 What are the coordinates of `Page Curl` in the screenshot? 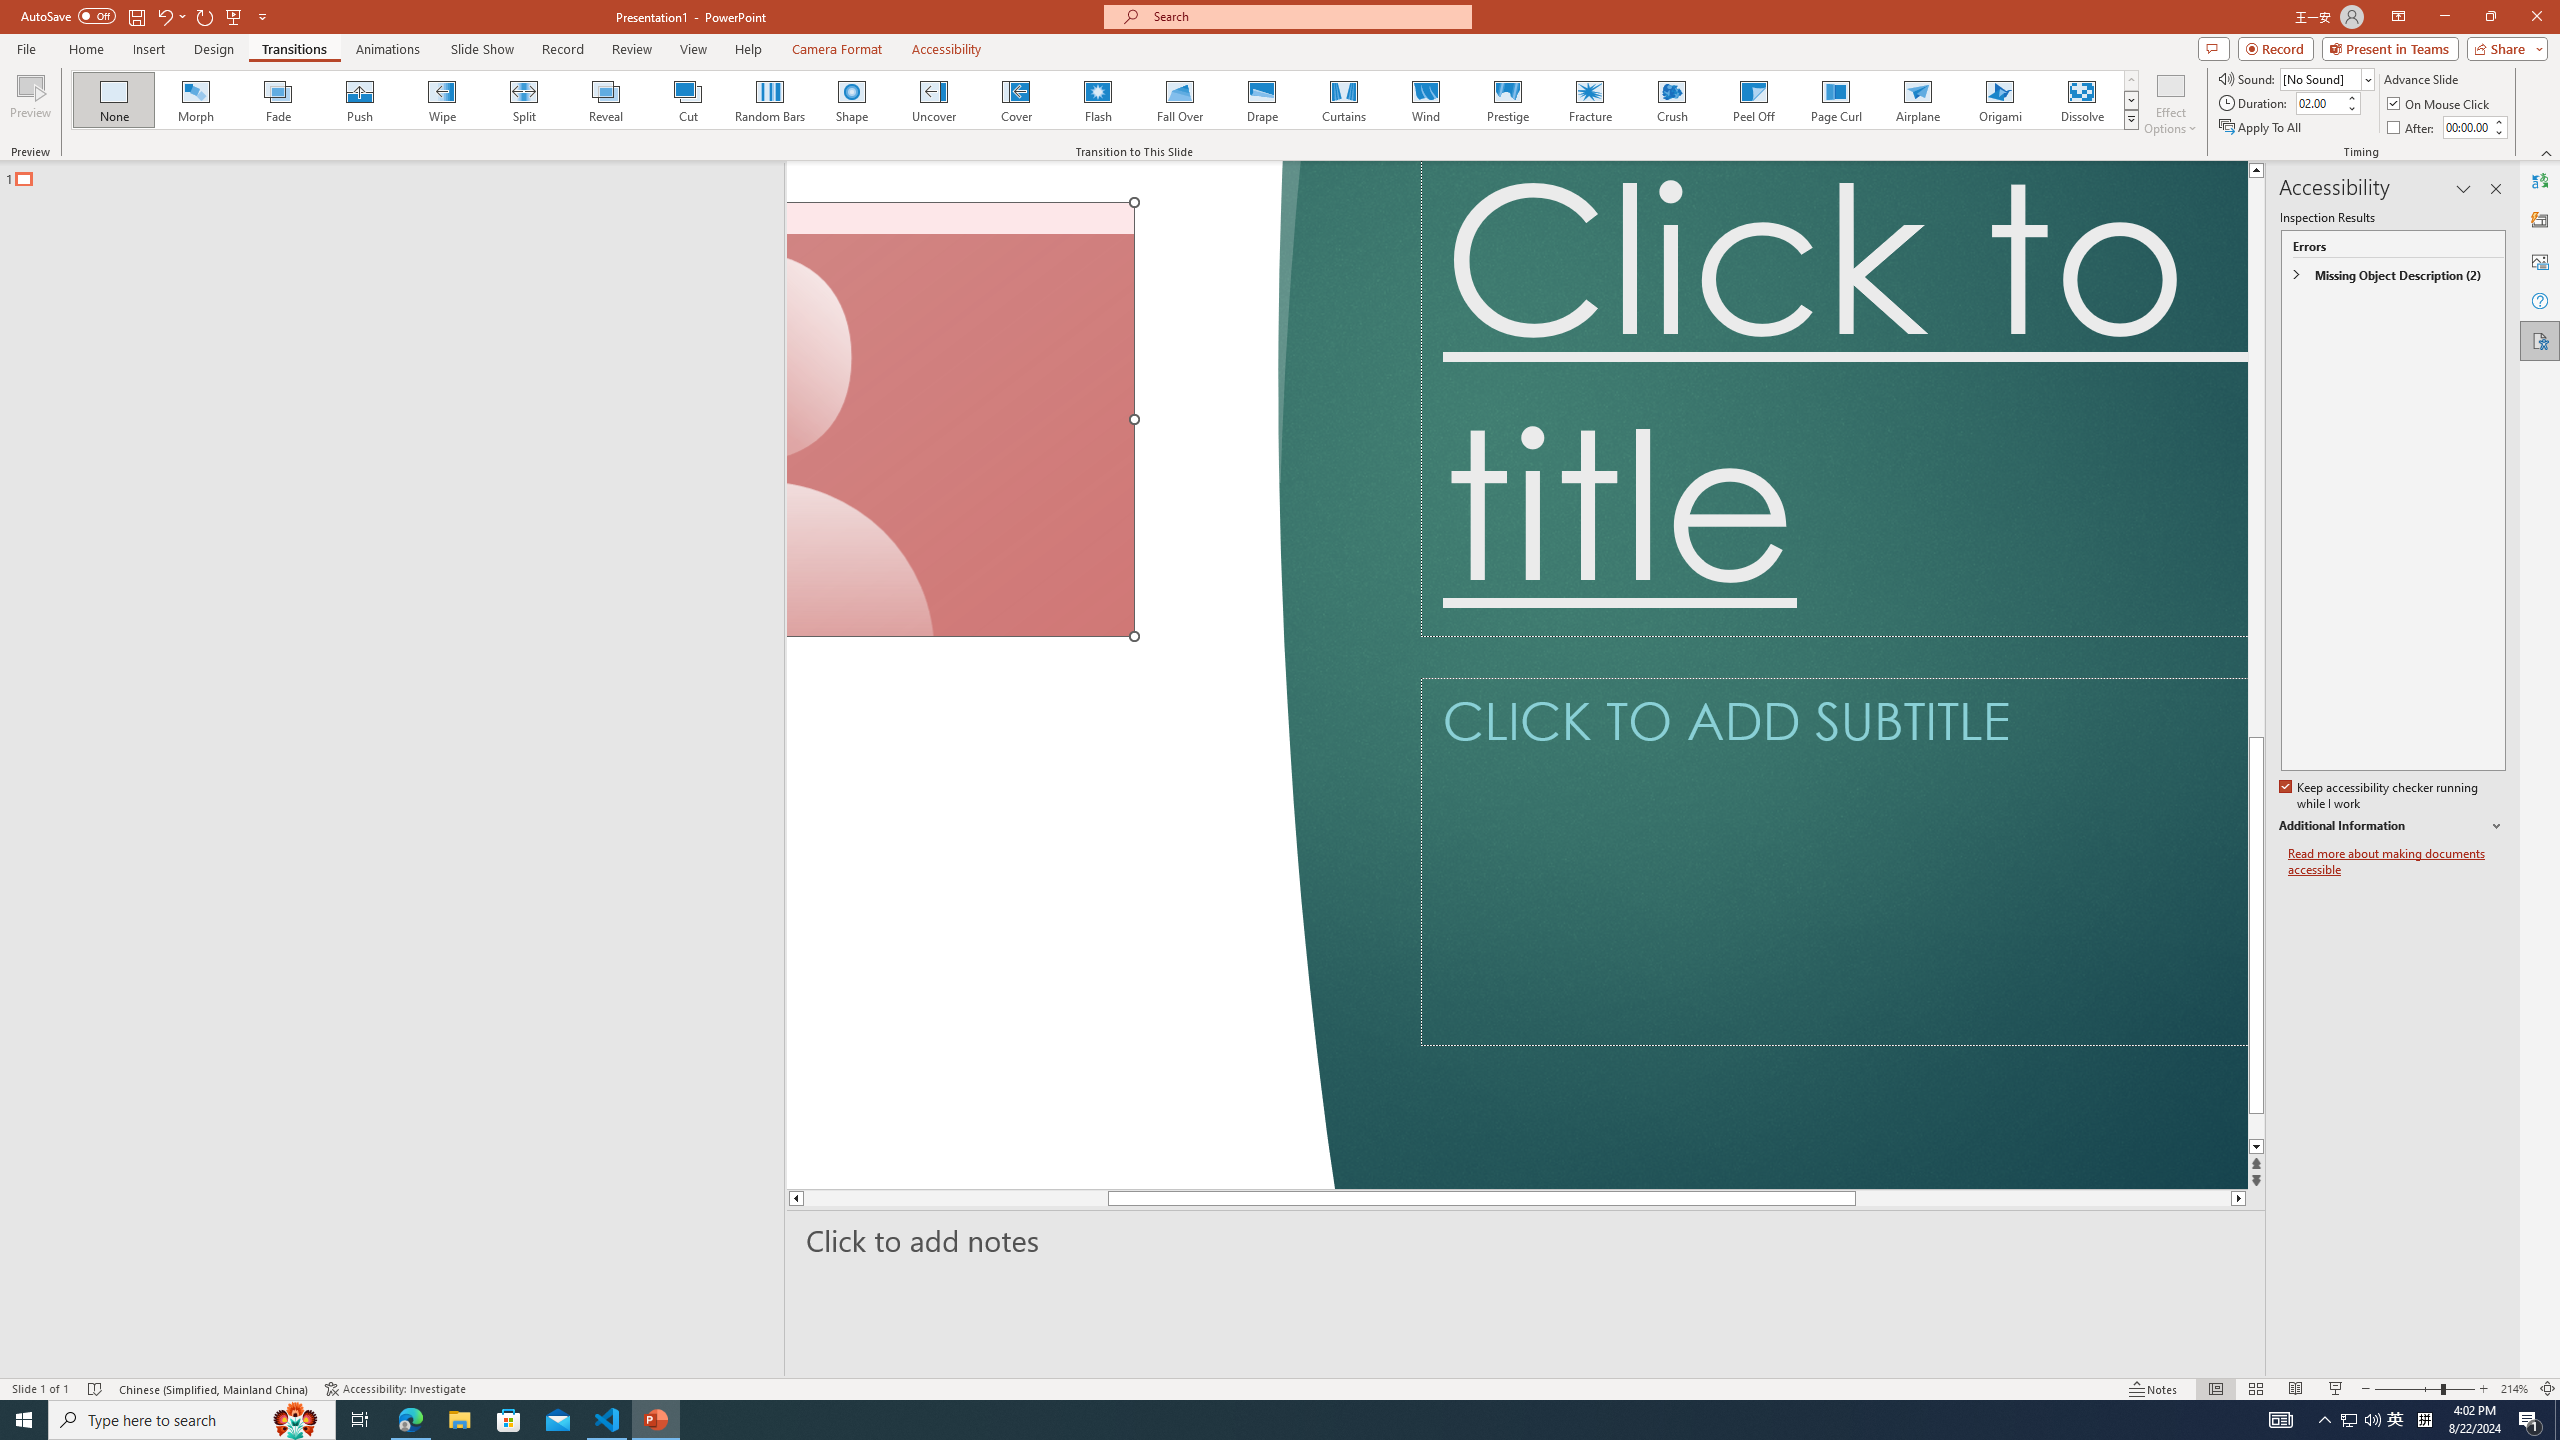 It's located at (1835, 100).